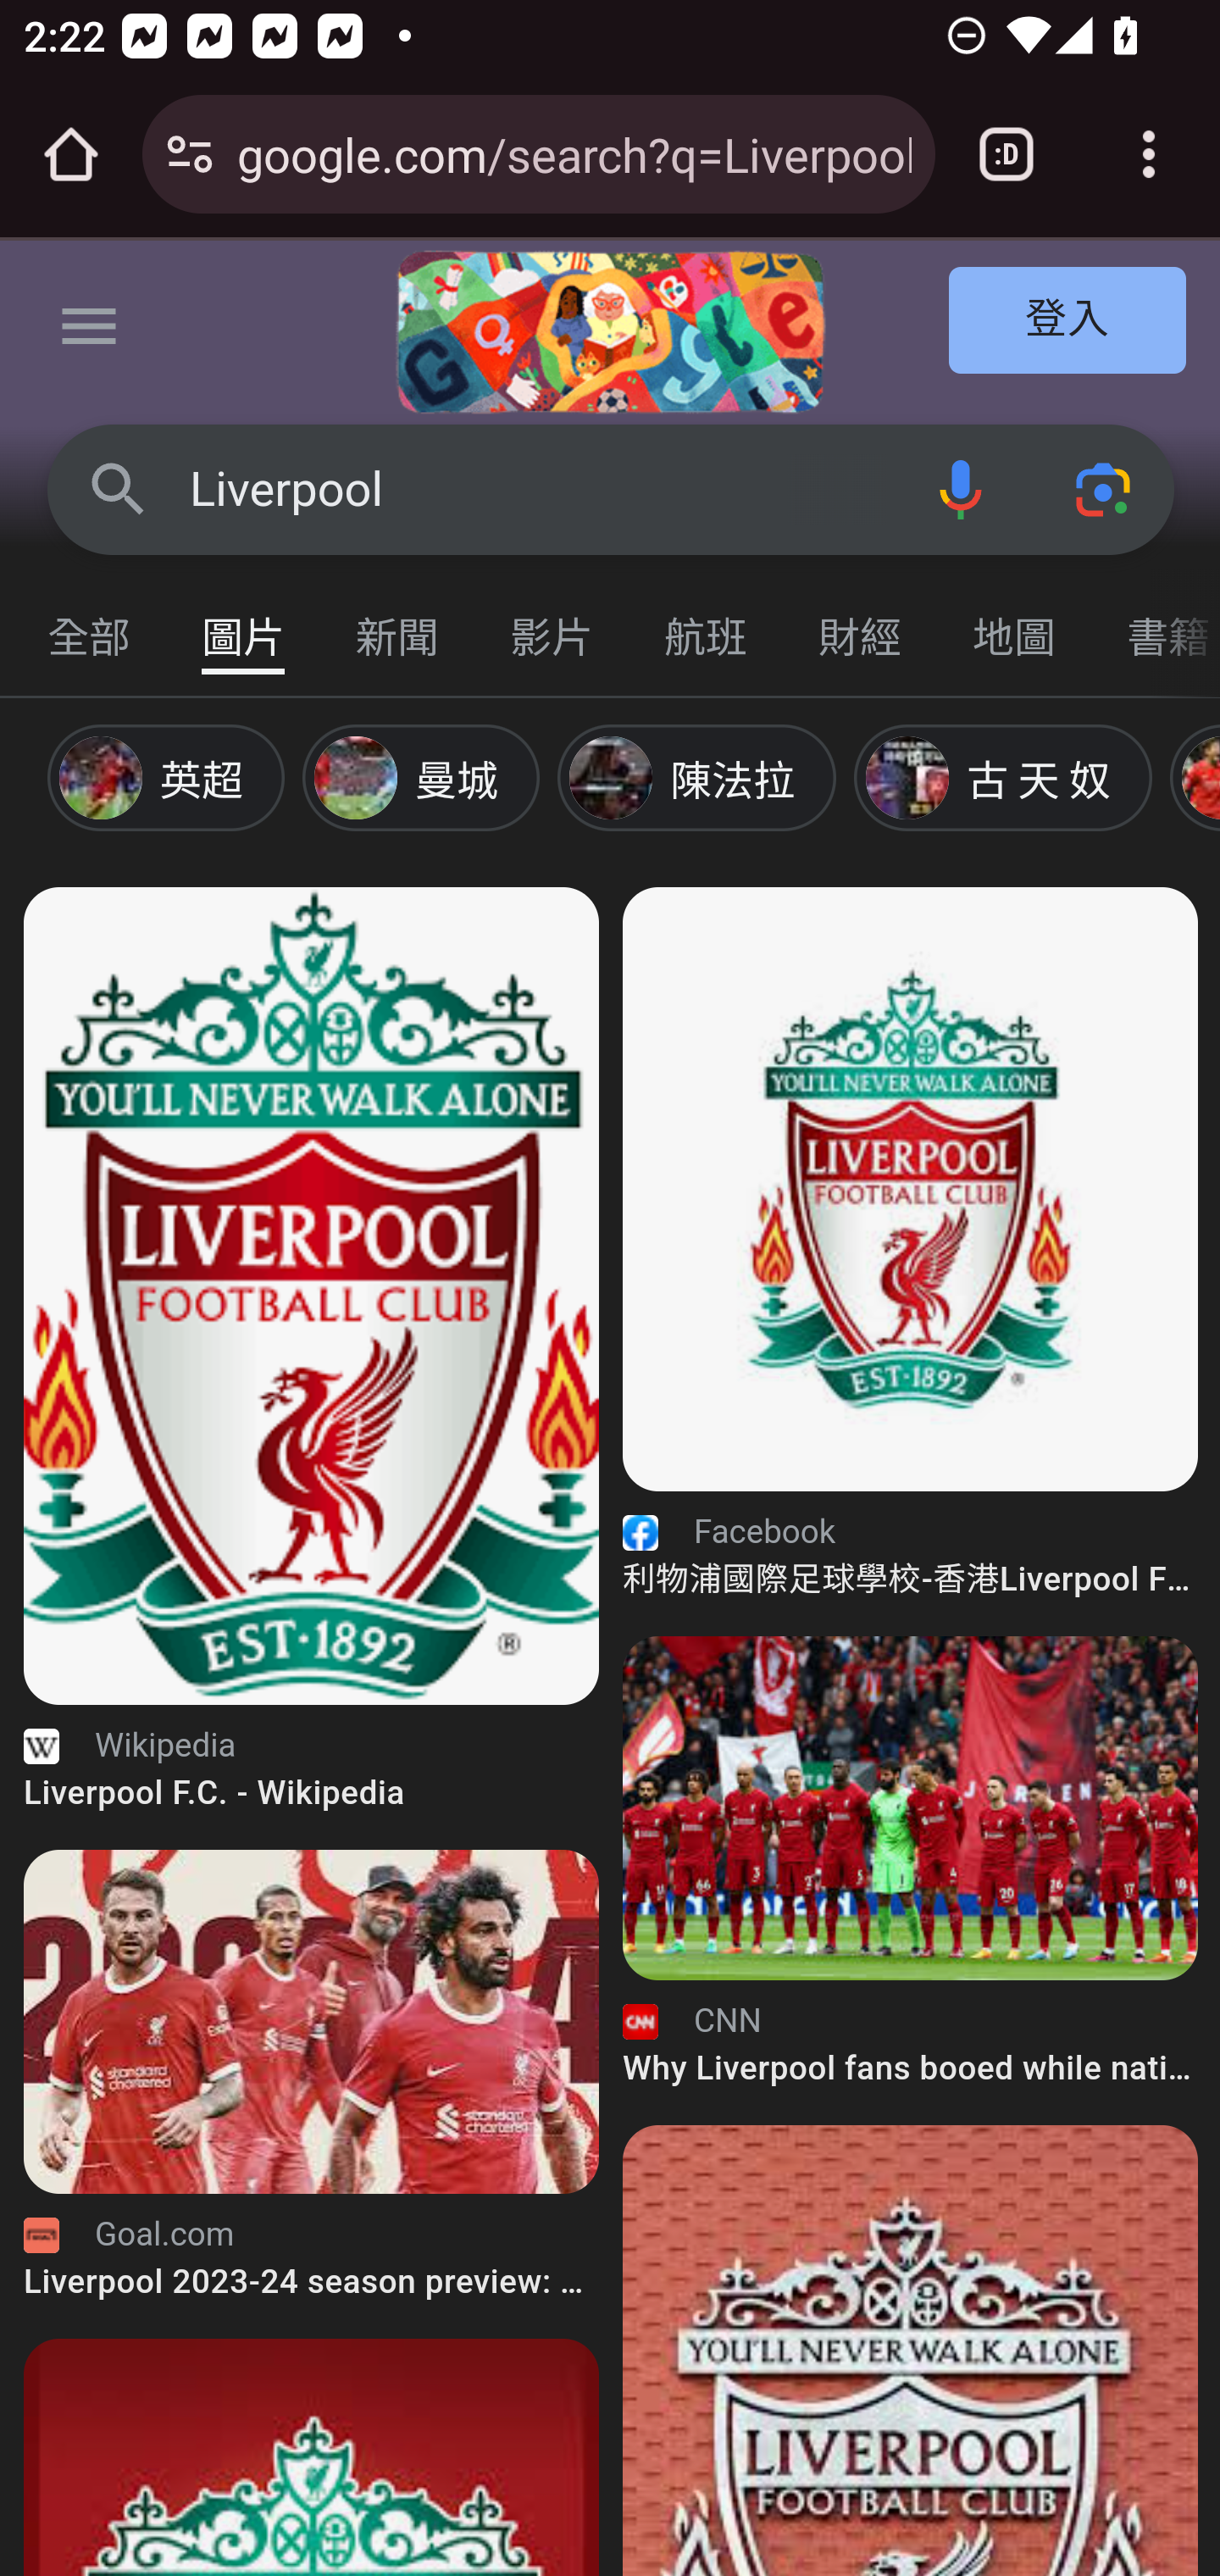 This screenshot has height=2576, width=1220. What do you see at coordinates (861, 622) in the screenshot?
I see `財經` at bounding box center [861, 622].